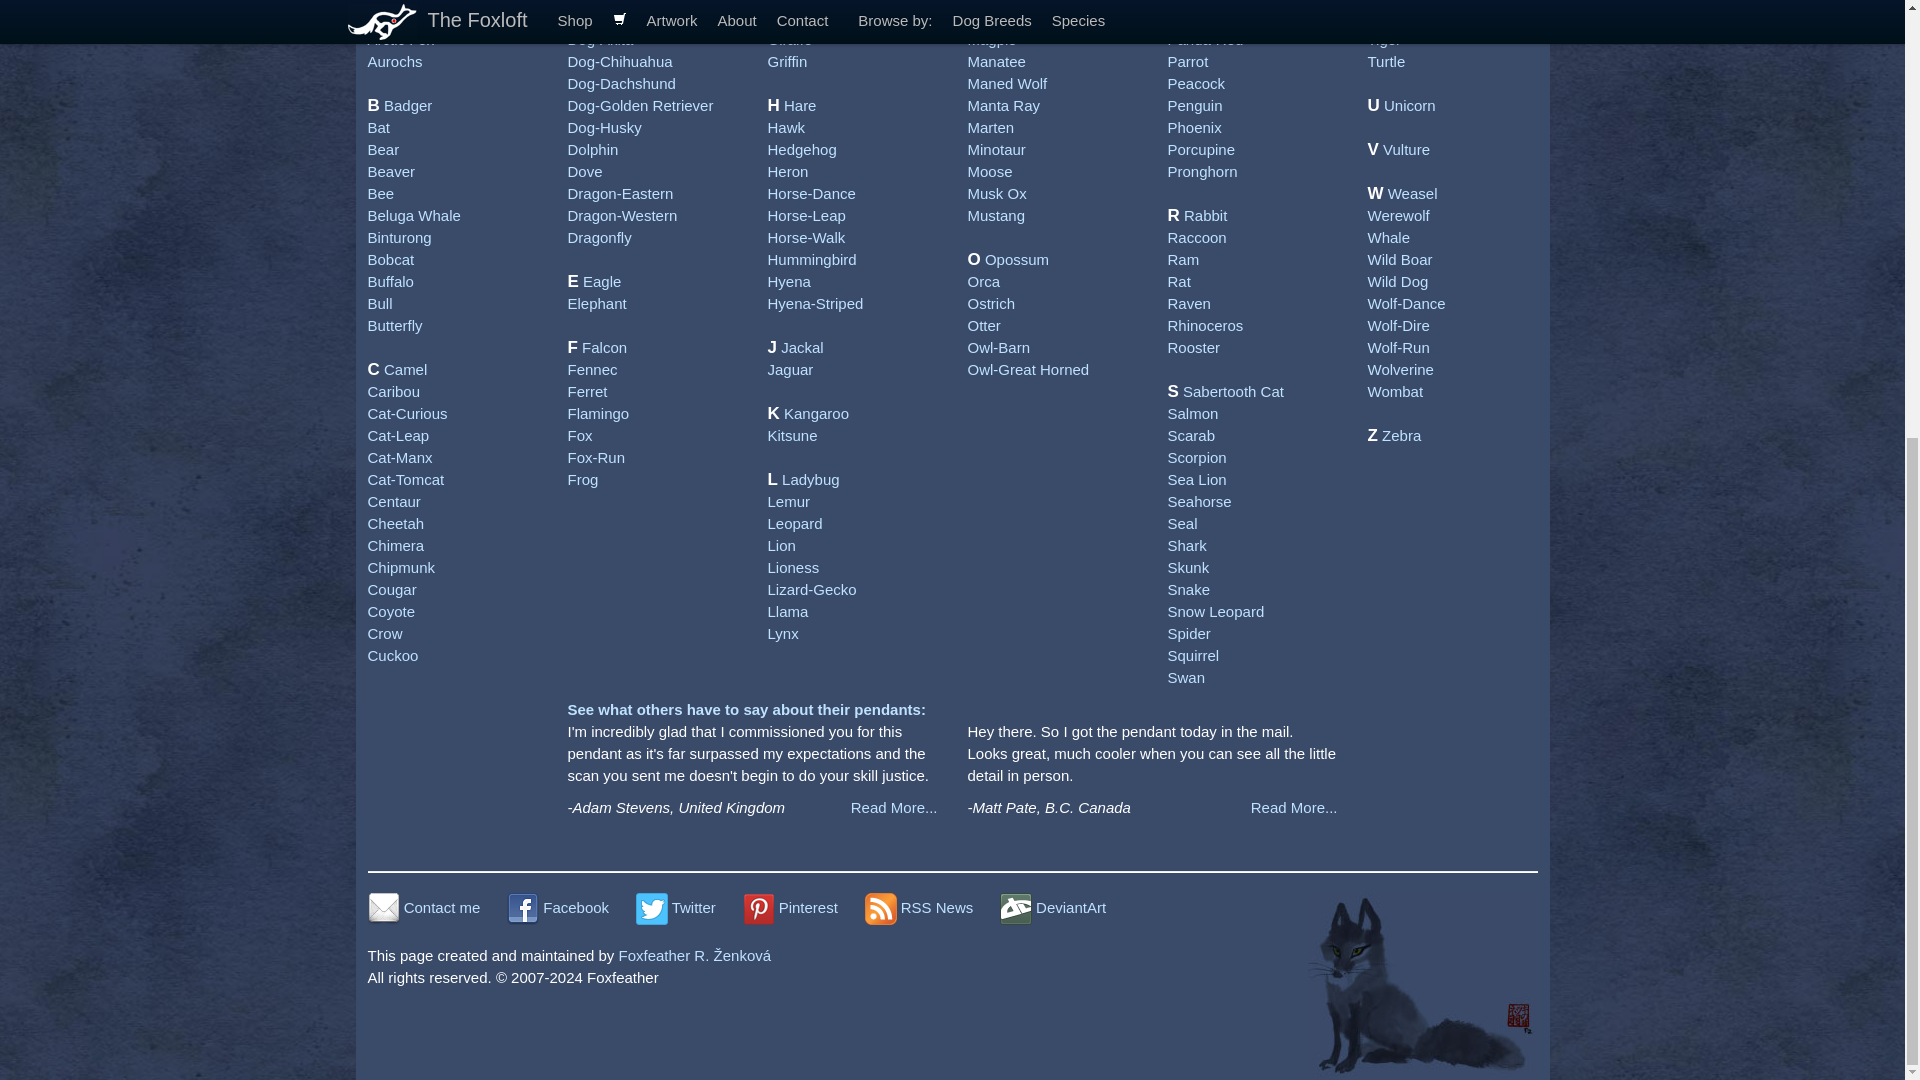  I want to click on Bear, so click(384, 149).